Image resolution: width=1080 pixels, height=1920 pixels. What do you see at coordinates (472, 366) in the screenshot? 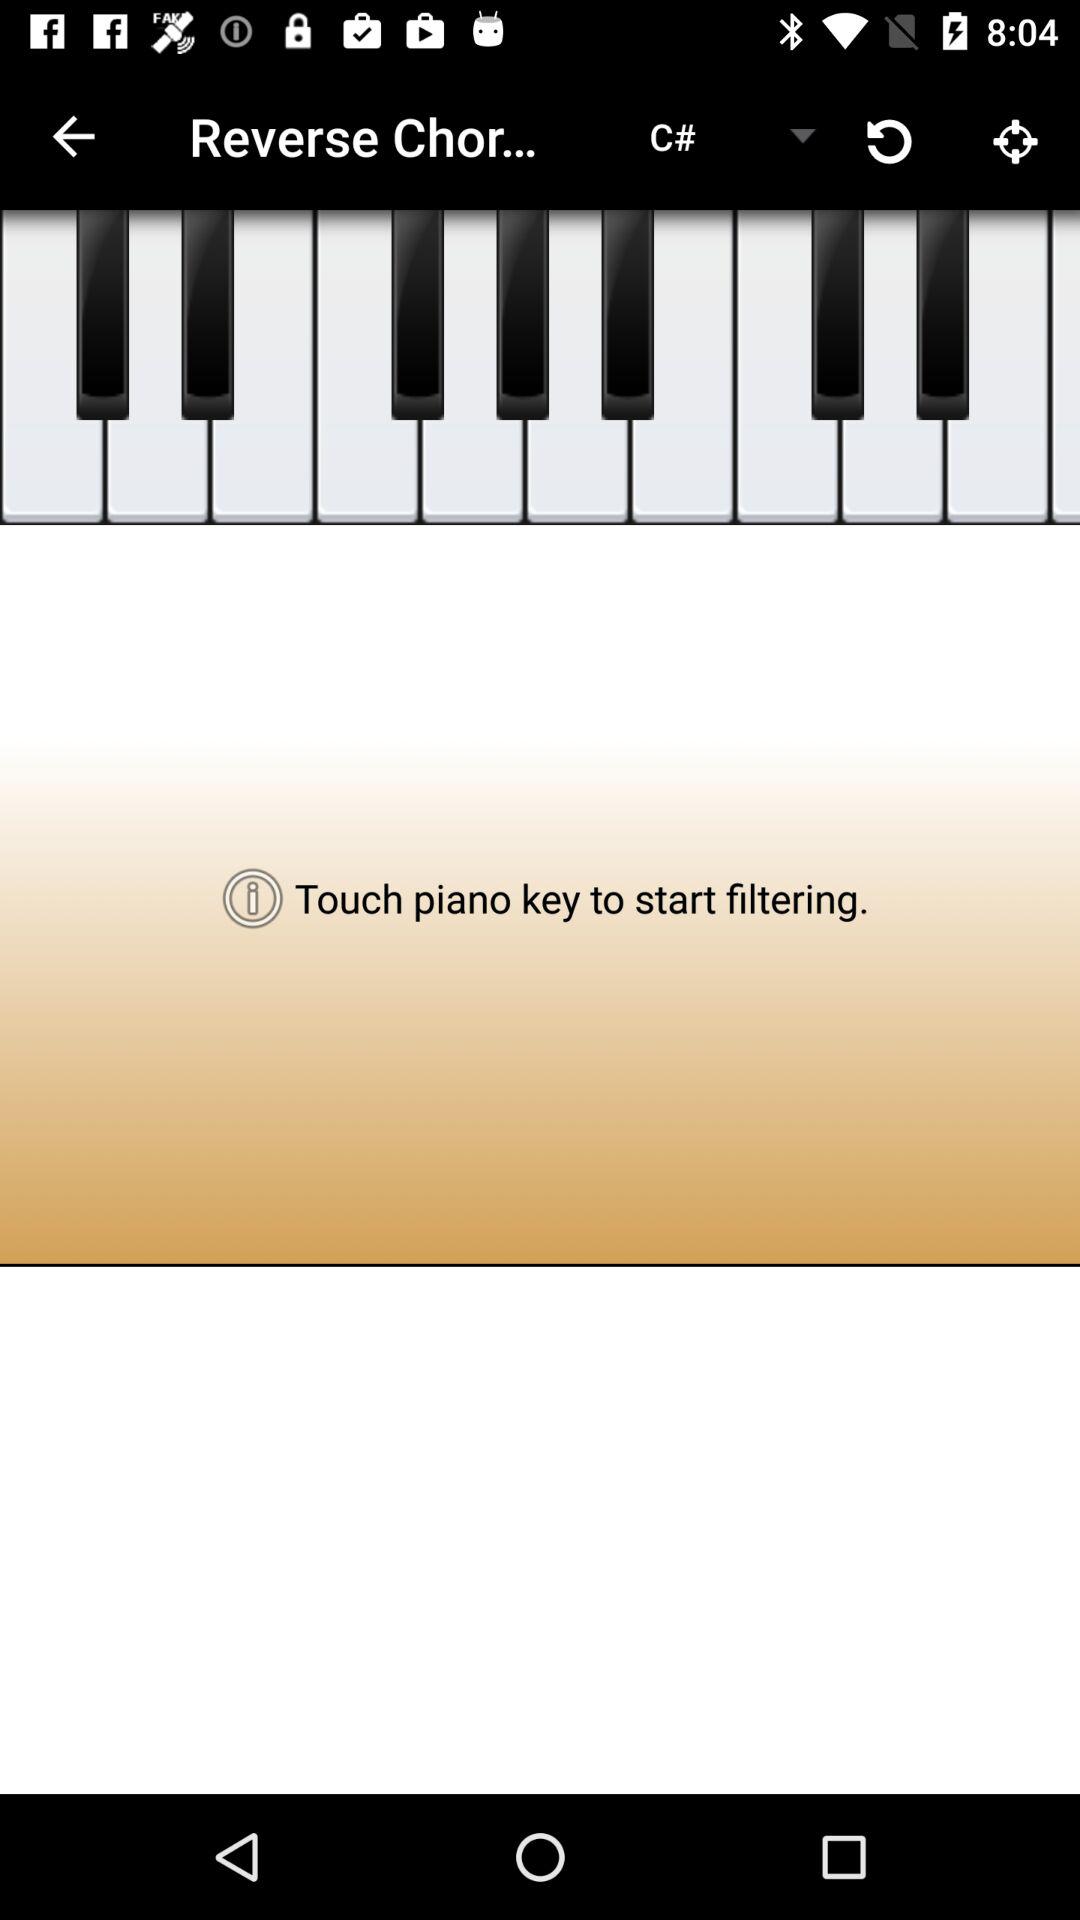
I see `click  on the fifth white bar in the keyboard image` at bounding box center [472, 366].